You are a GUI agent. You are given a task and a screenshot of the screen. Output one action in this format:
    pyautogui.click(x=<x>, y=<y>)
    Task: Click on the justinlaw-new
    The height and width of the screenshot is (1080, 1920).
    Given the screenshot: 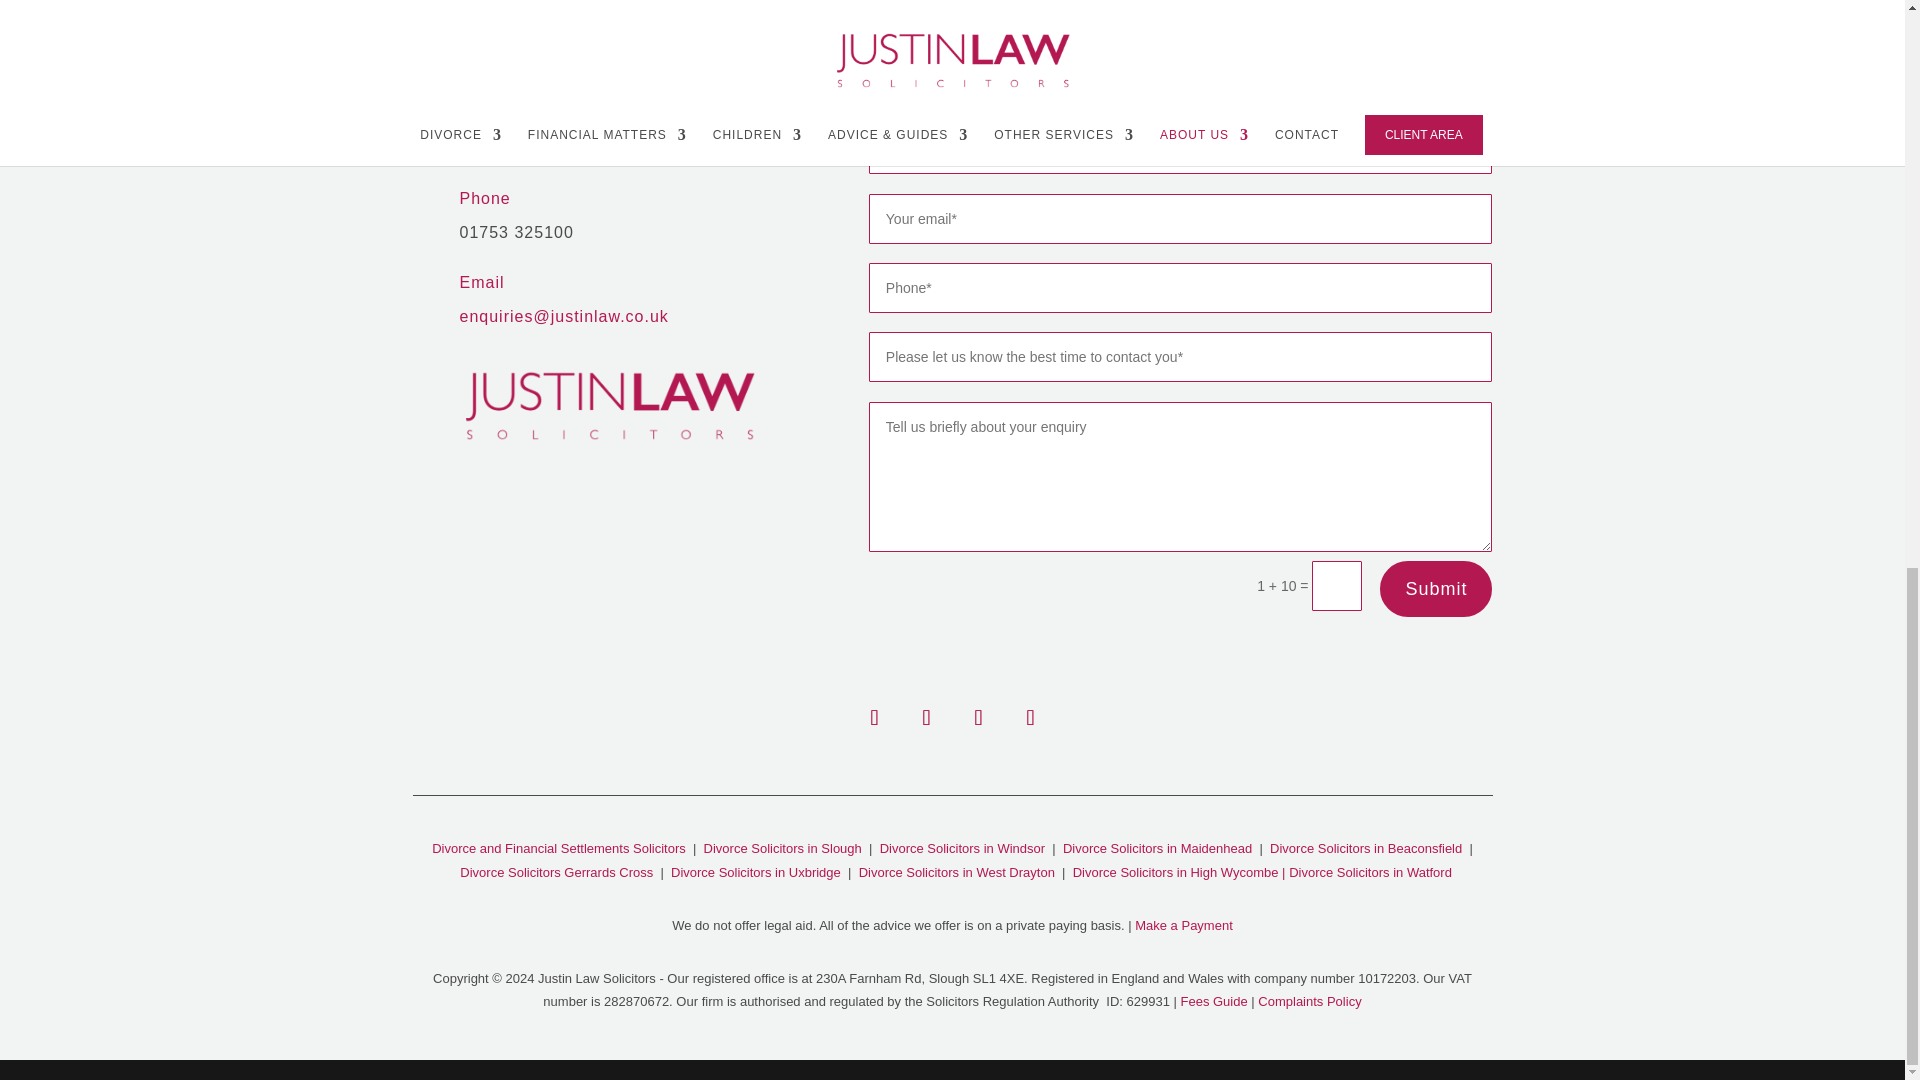 What is the action you would take?
    pyautogui.click(x=610, y=402)
    